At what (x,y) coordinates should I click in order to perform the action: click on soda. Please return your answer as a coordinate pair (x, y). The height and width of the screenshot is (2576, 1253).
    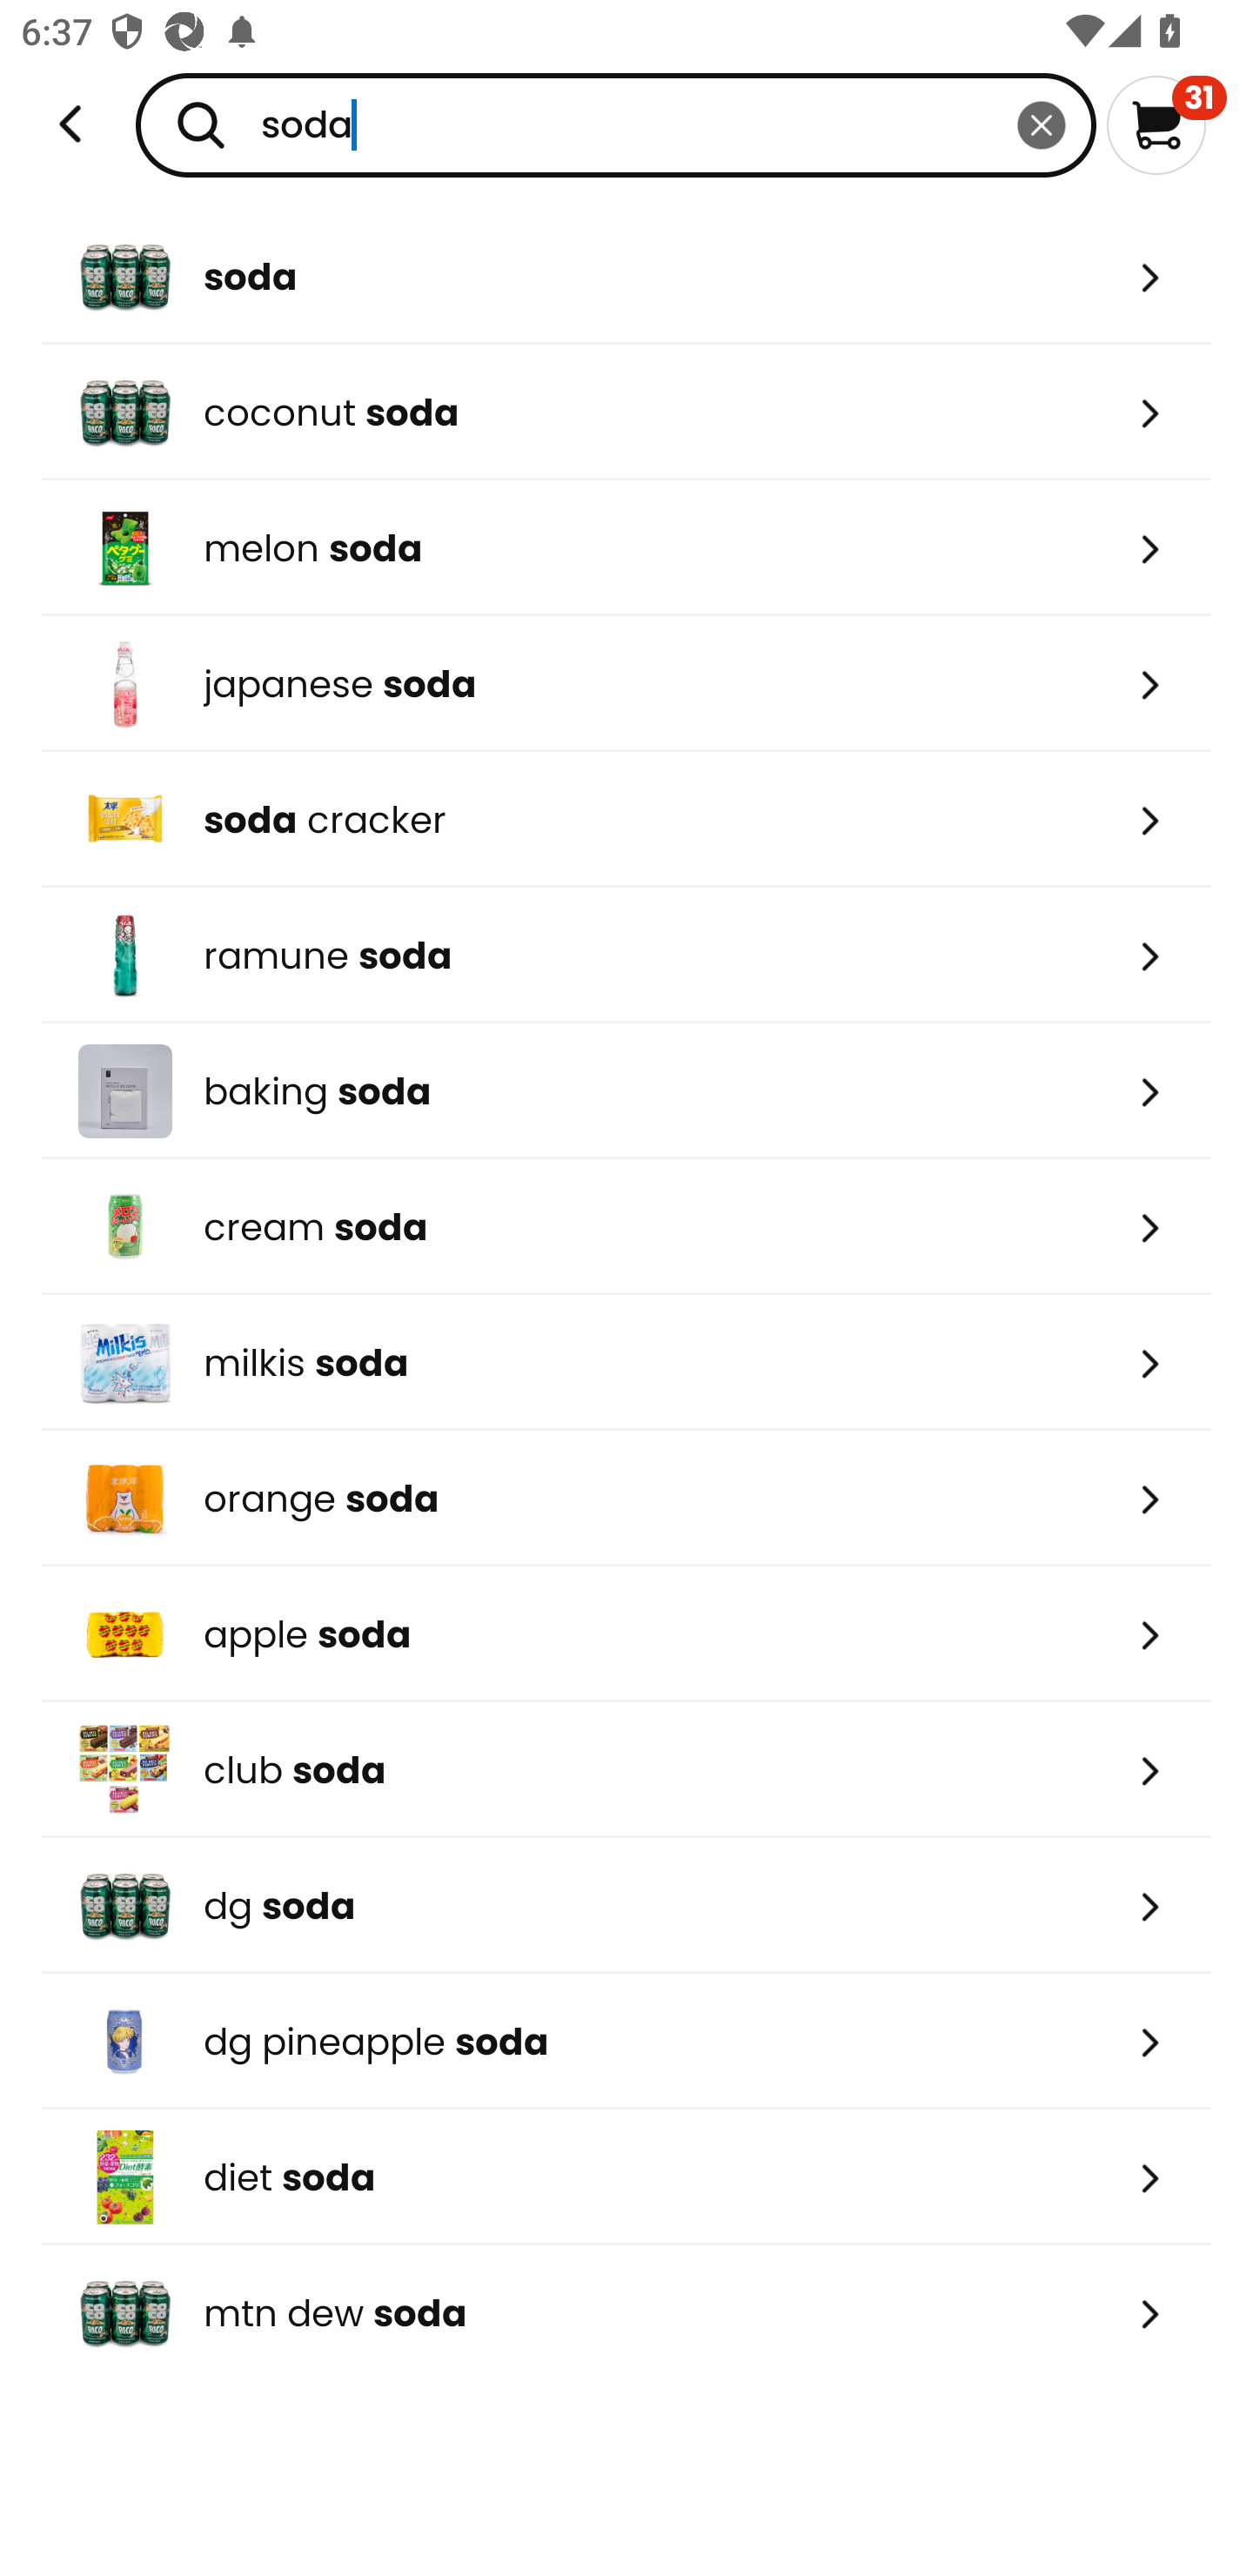
    Looking at the image, I should click on (626, 277).